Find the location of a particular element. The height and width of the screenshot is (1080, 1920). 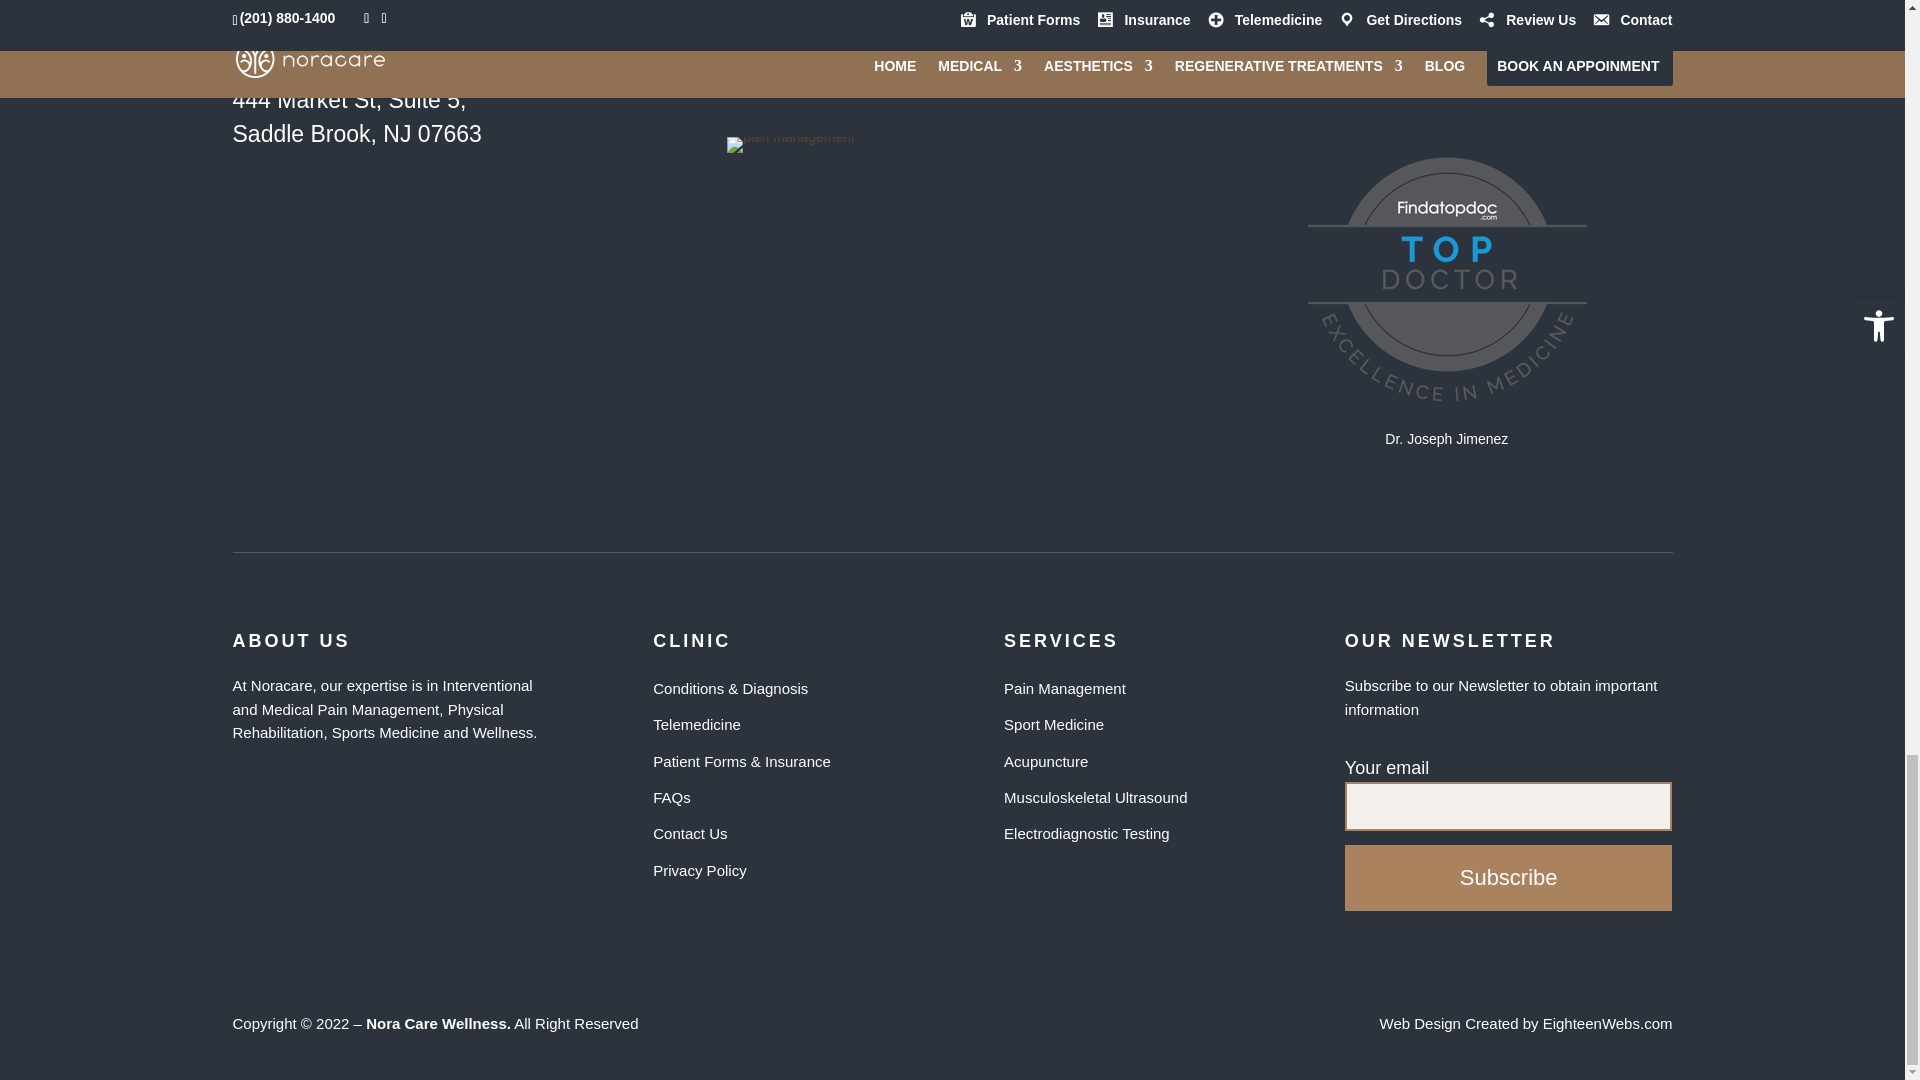

Subscribe is located at coordinates (1508, 878).